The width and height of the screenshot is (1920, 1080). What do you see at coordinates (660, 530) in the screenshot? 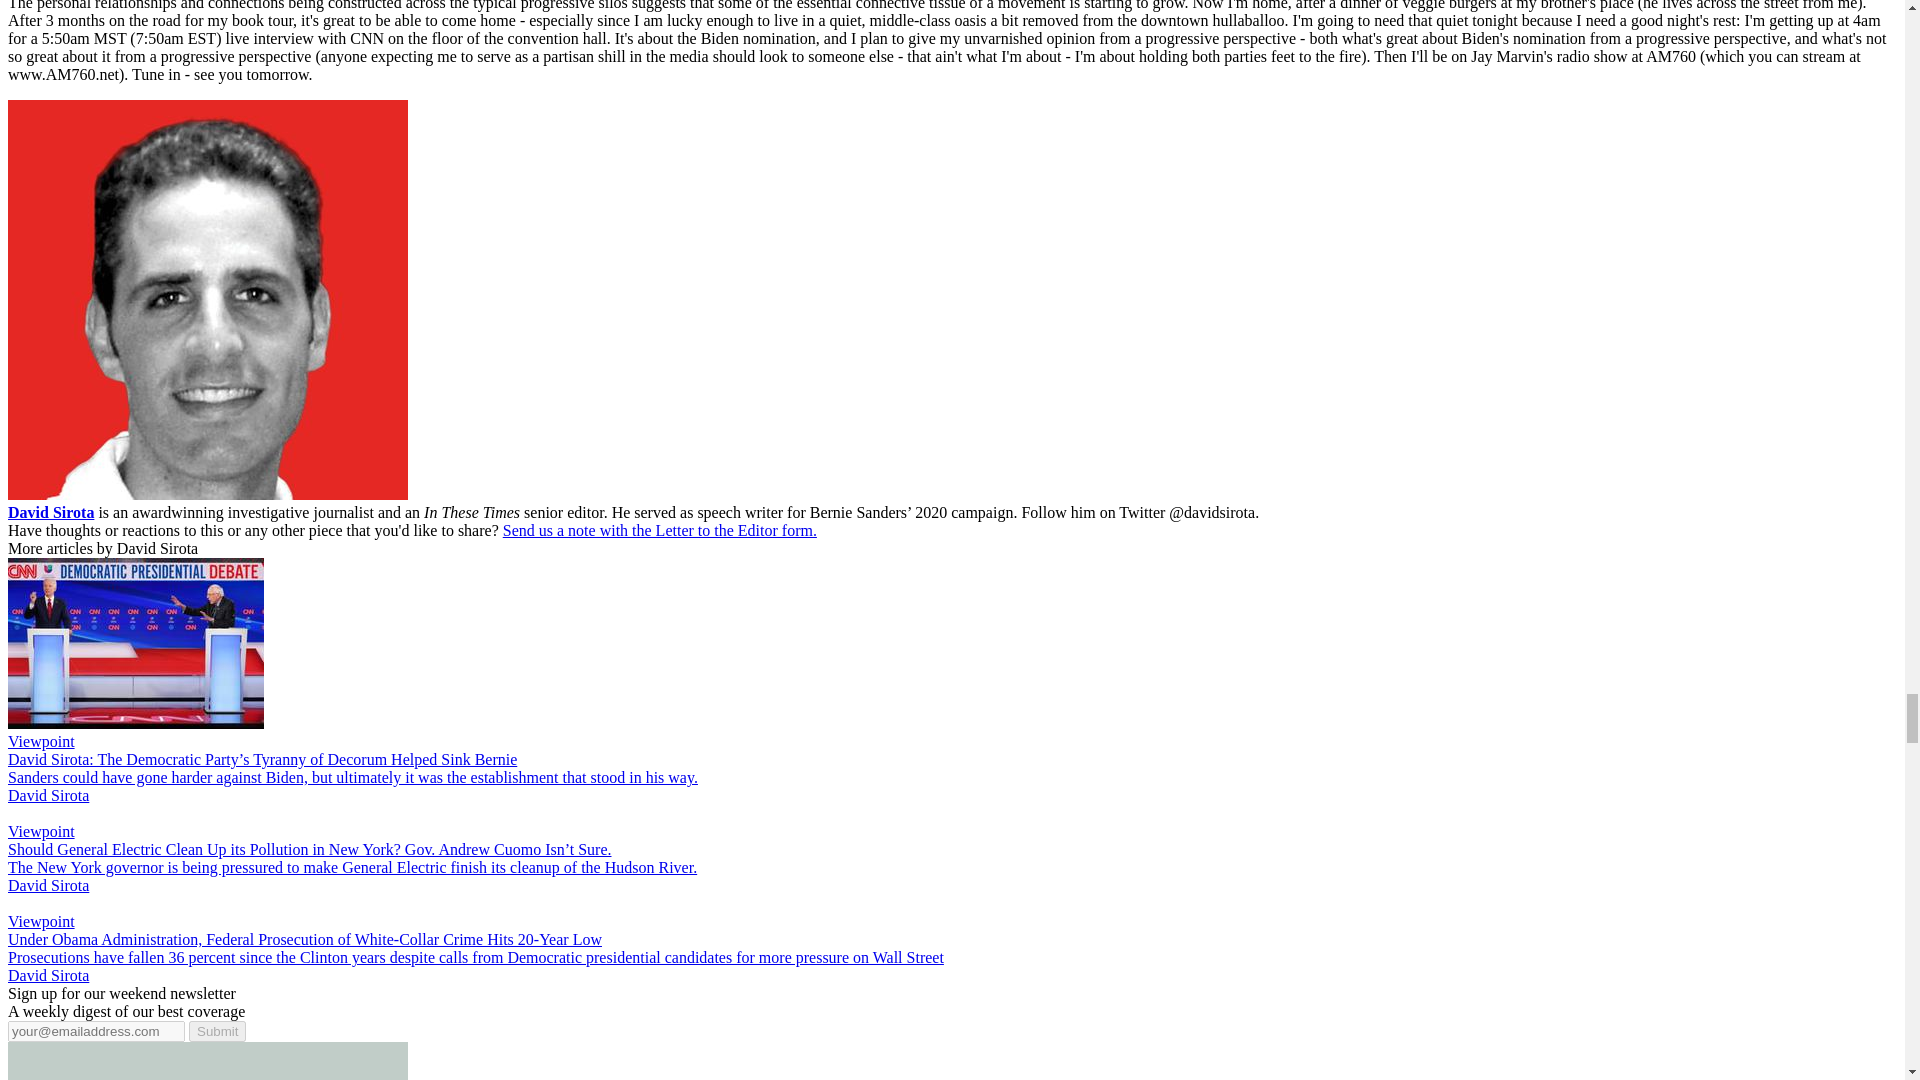
I see `Send us a note with the Letter to the Editor form.` at bounding box center [660, 530].